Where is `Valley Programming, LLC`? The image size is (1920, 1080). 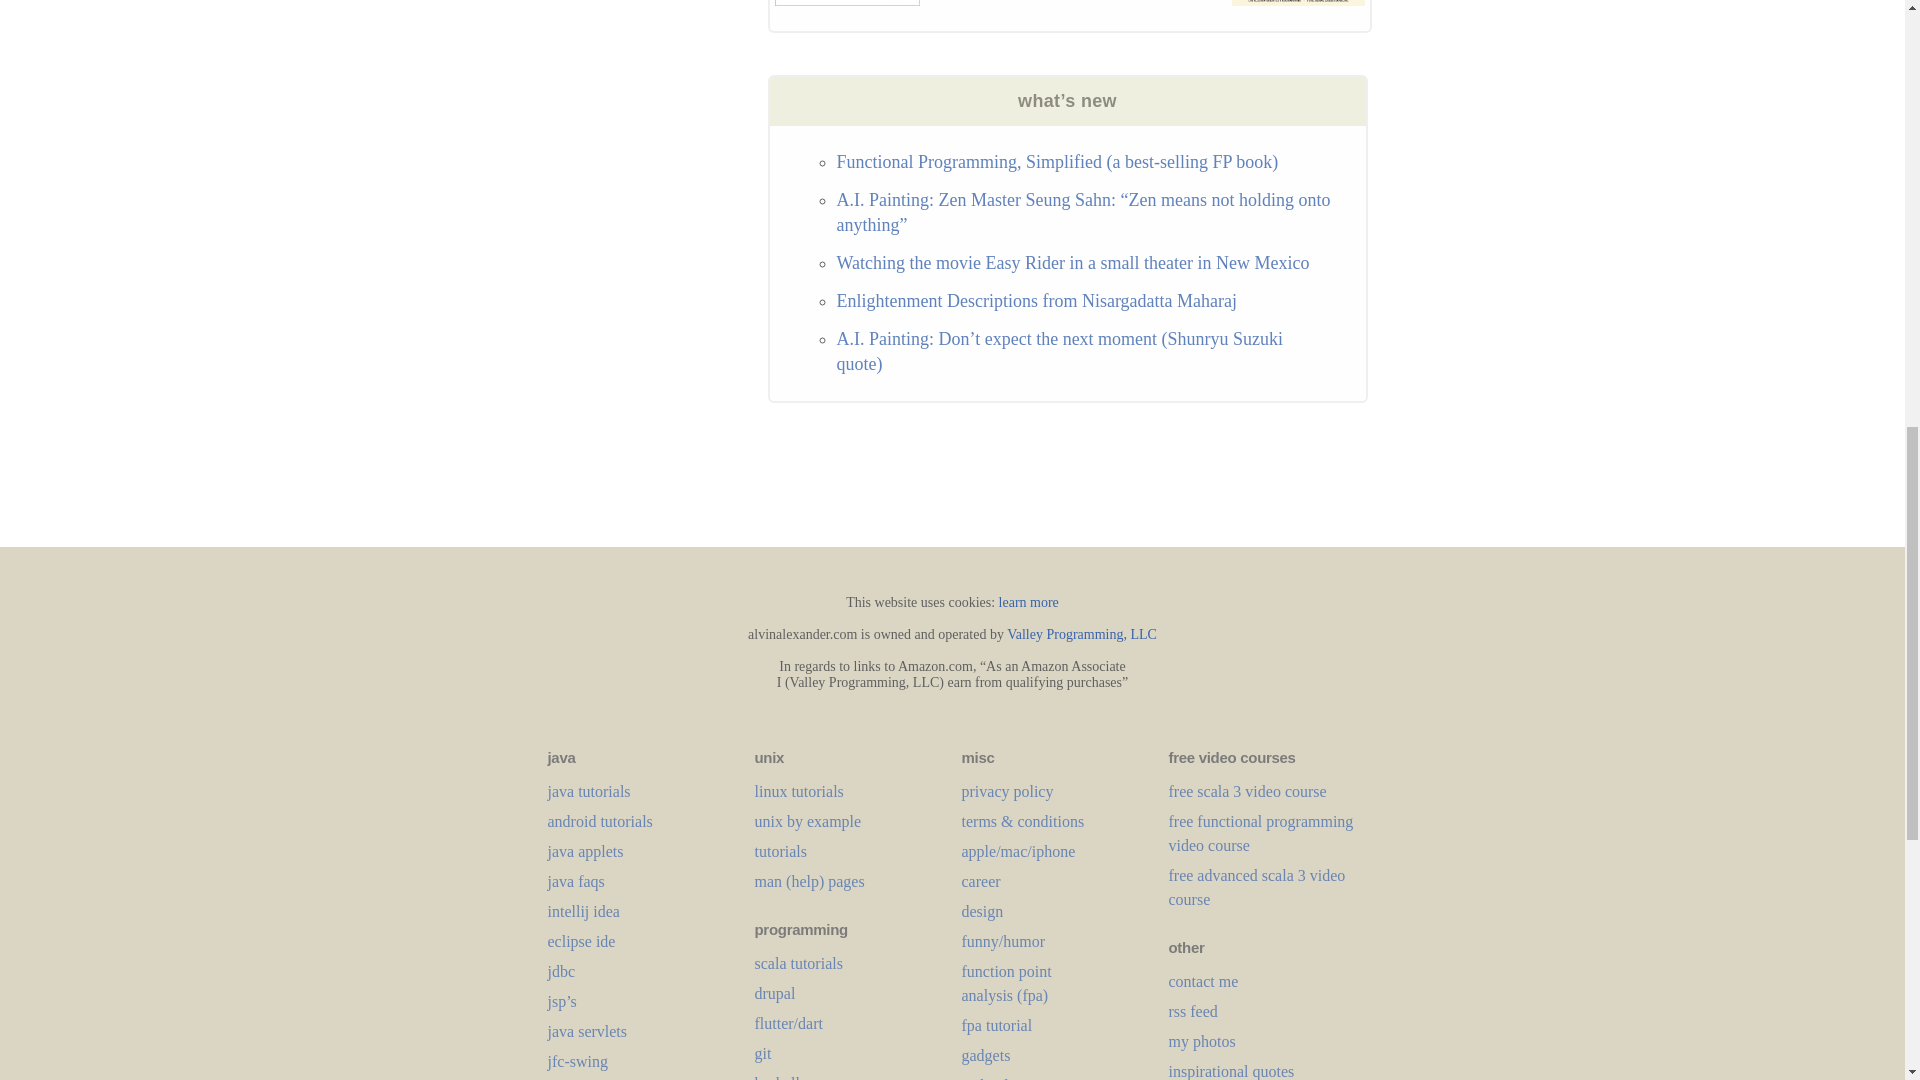
Valley Programming, LLC is located at coordinates (1082, 634).